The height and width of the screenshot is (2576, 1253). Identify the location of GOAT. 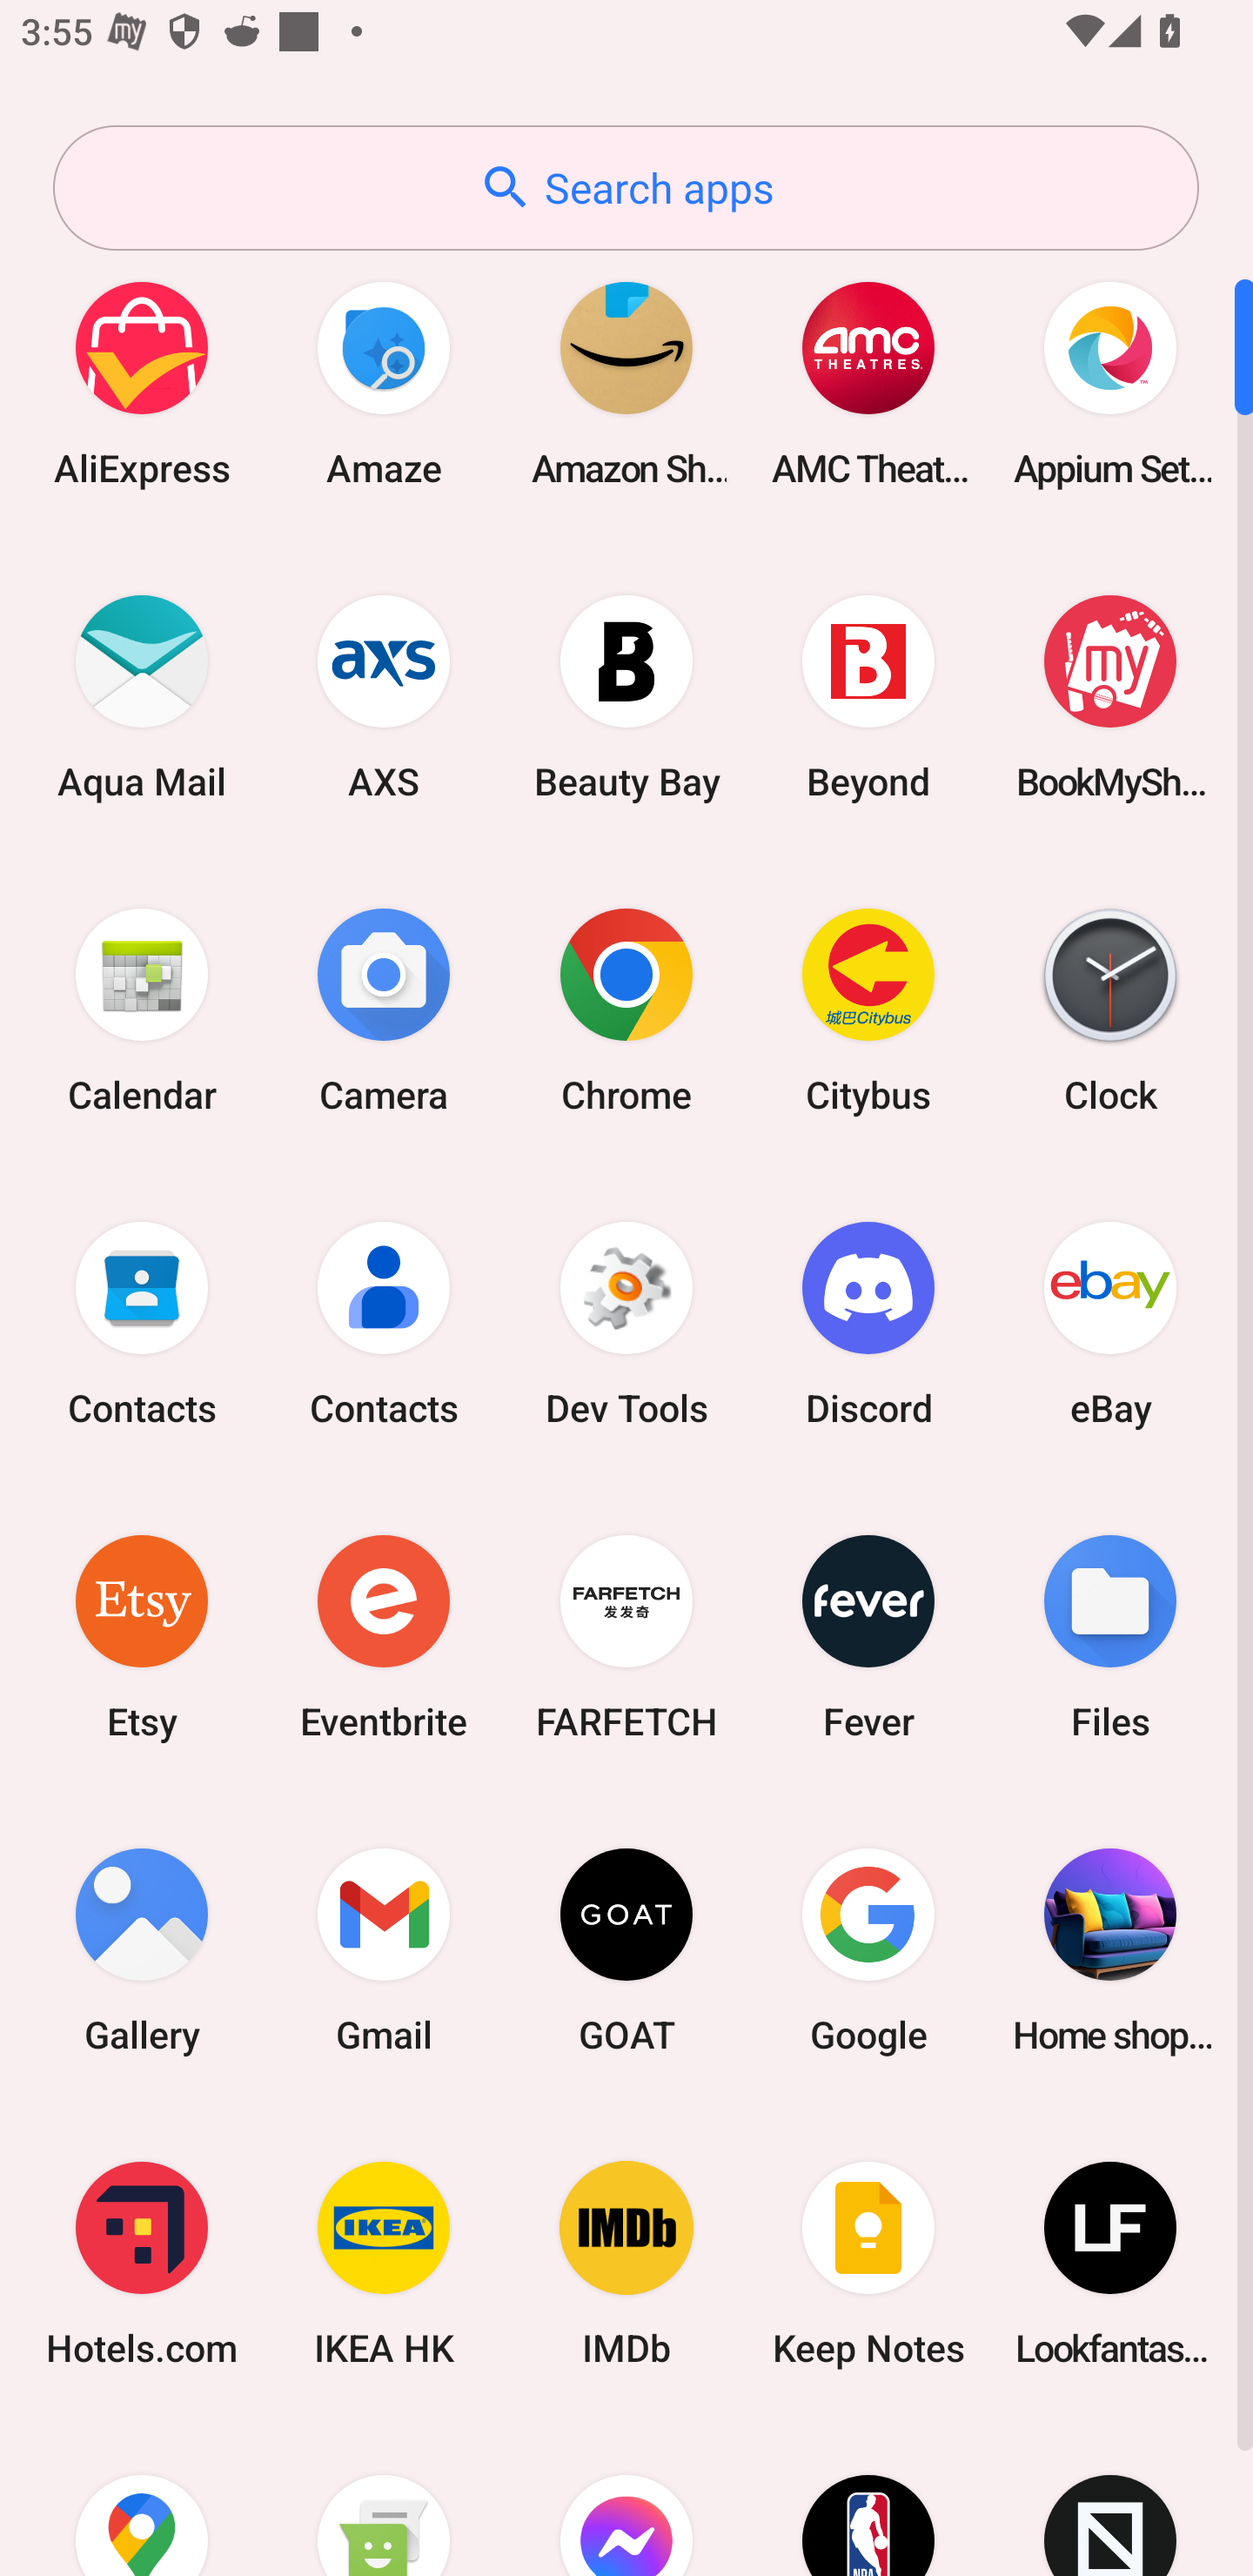
(626, 1949).